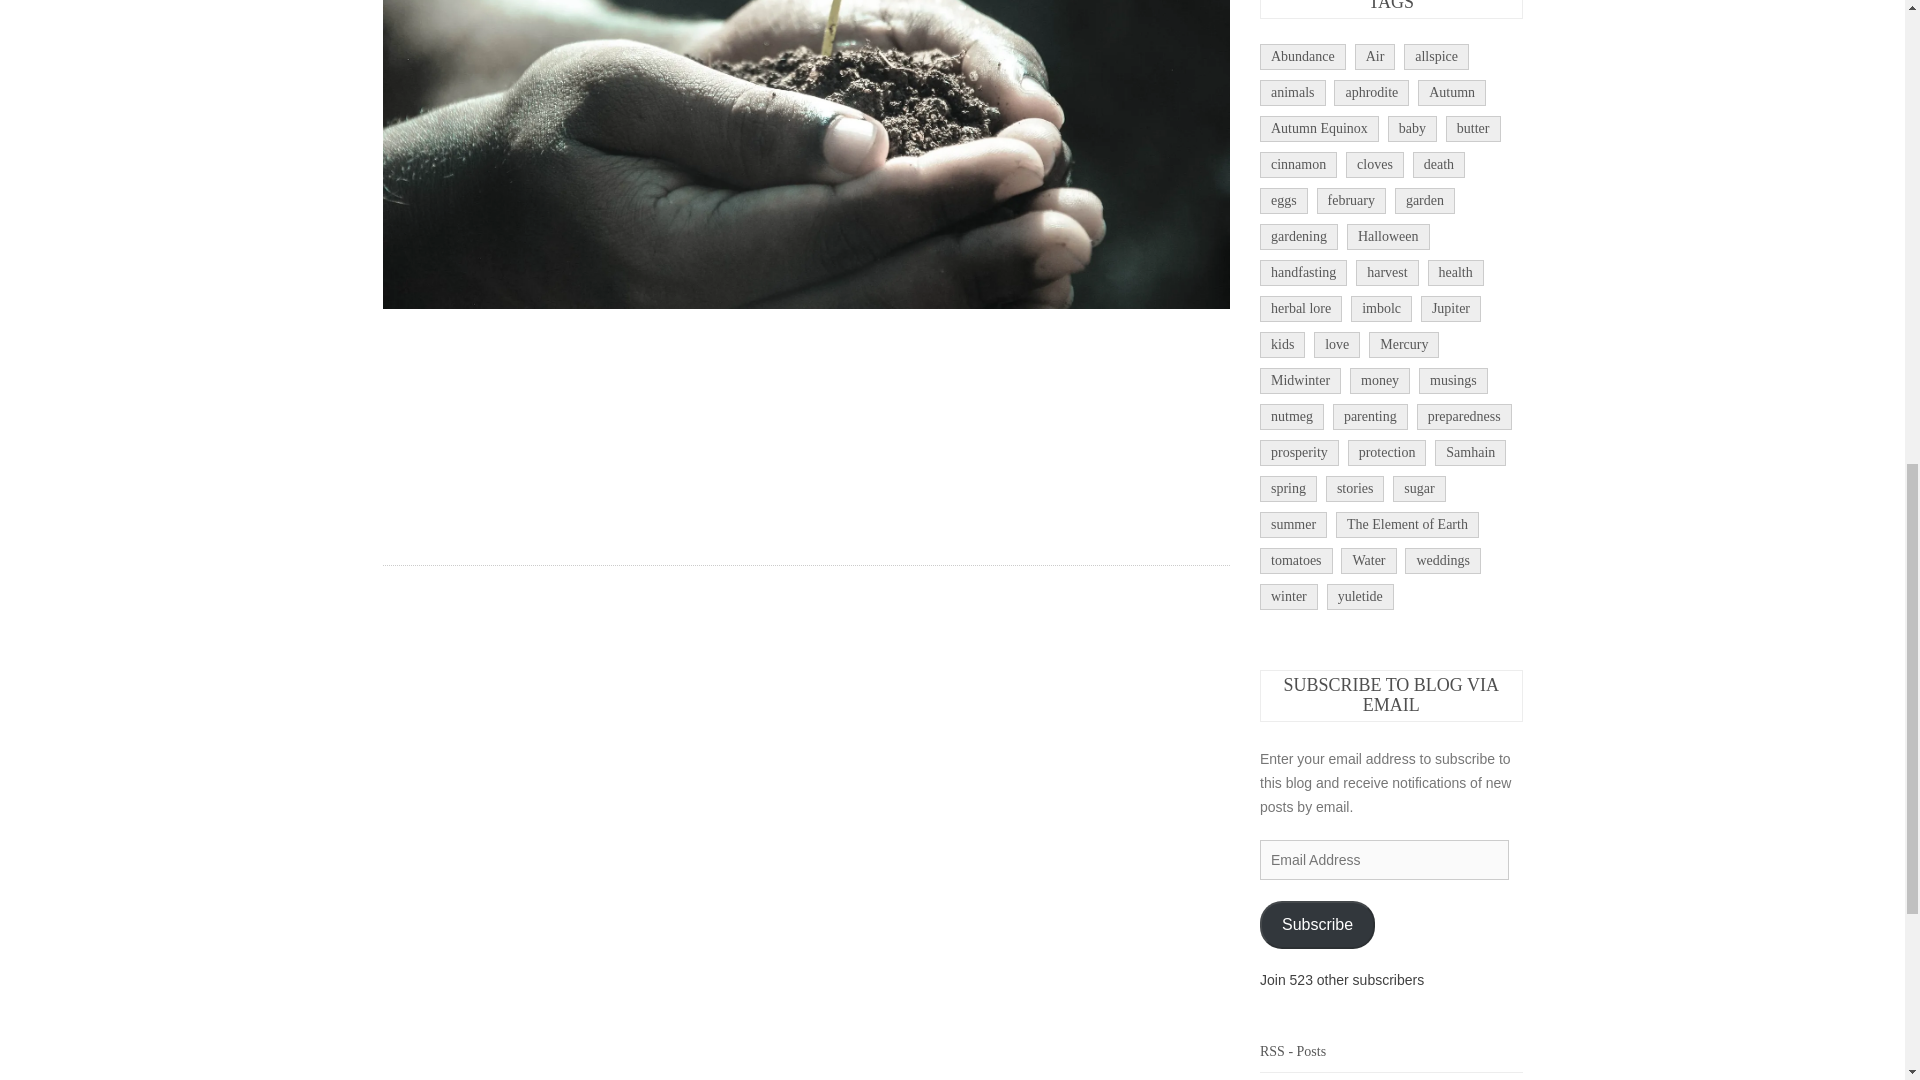  What do you see at coordinates (1352, 200) in the screenshot?
I see `february` at bounding box center [1352, 200].